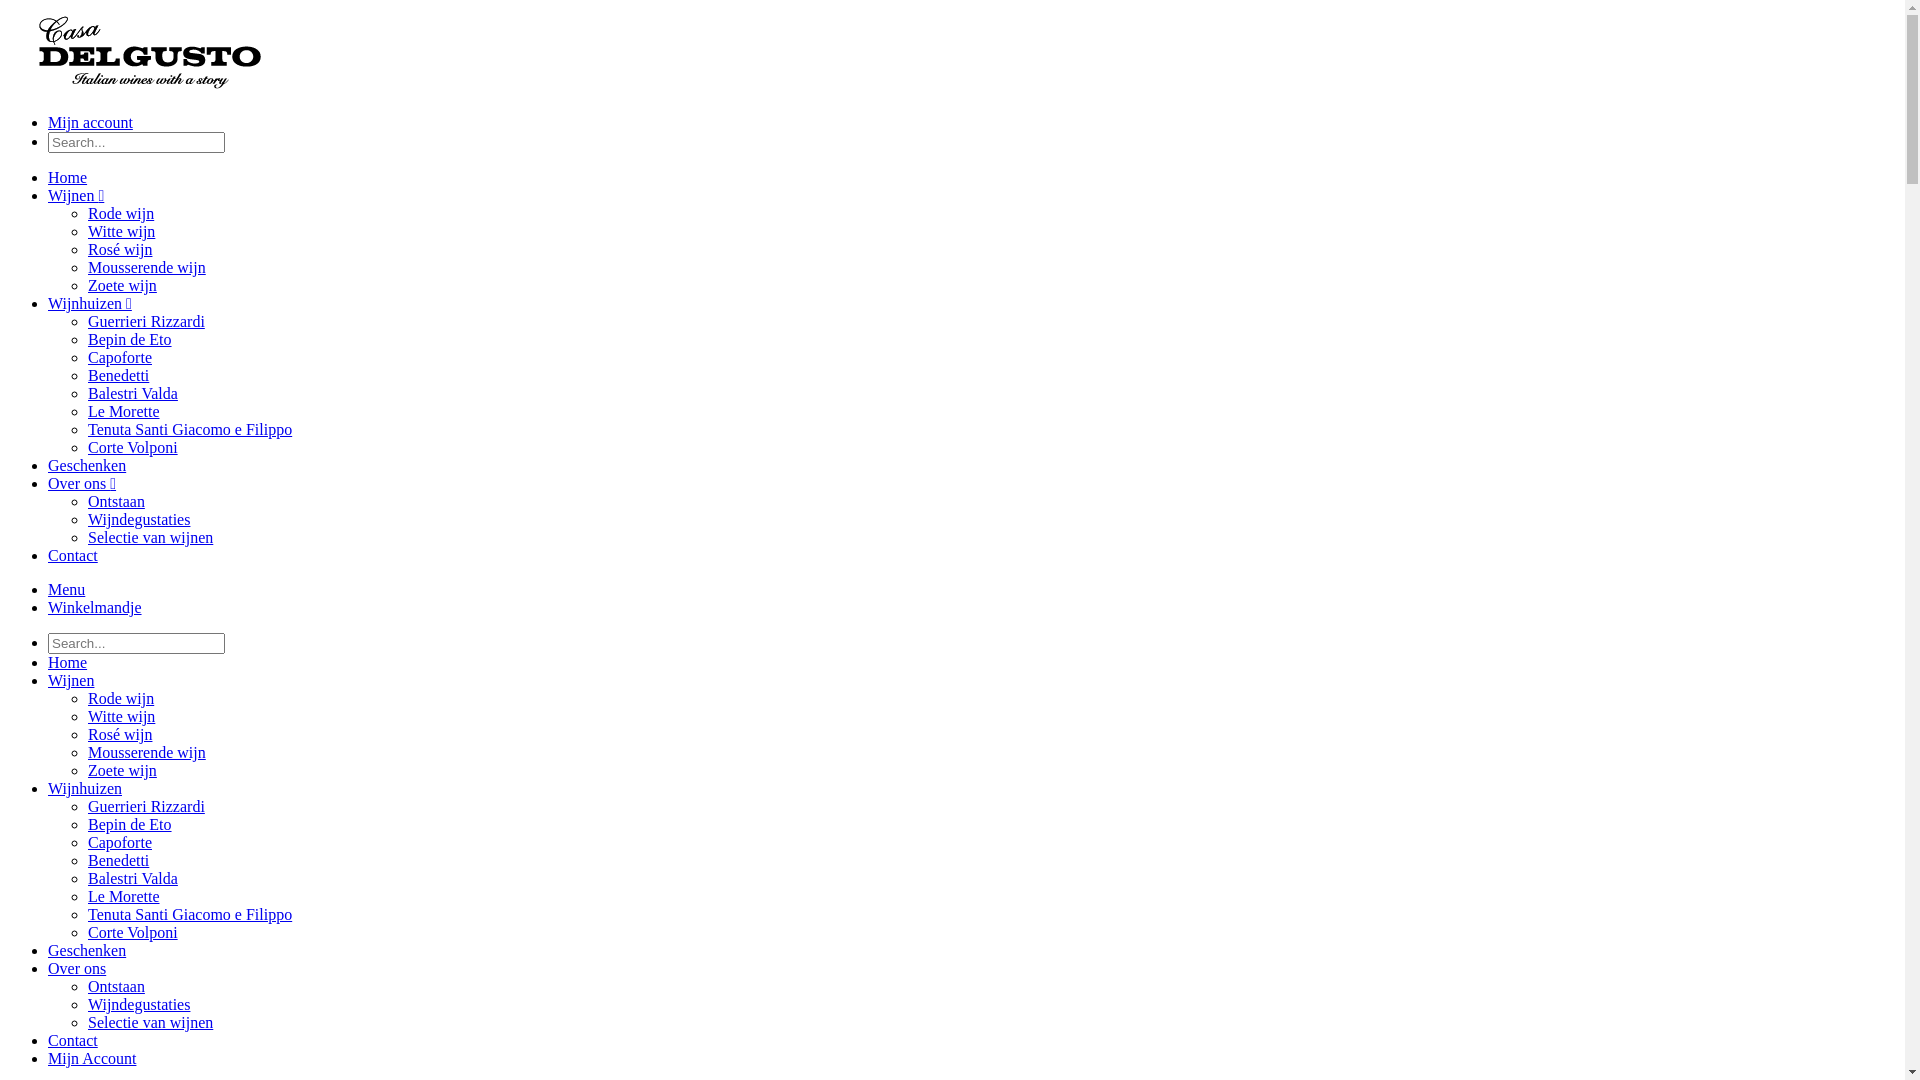 Image resolution: width=1920 pixels, height=1080 pixels. I want to click on Corte Volponi, so click(133, 932).